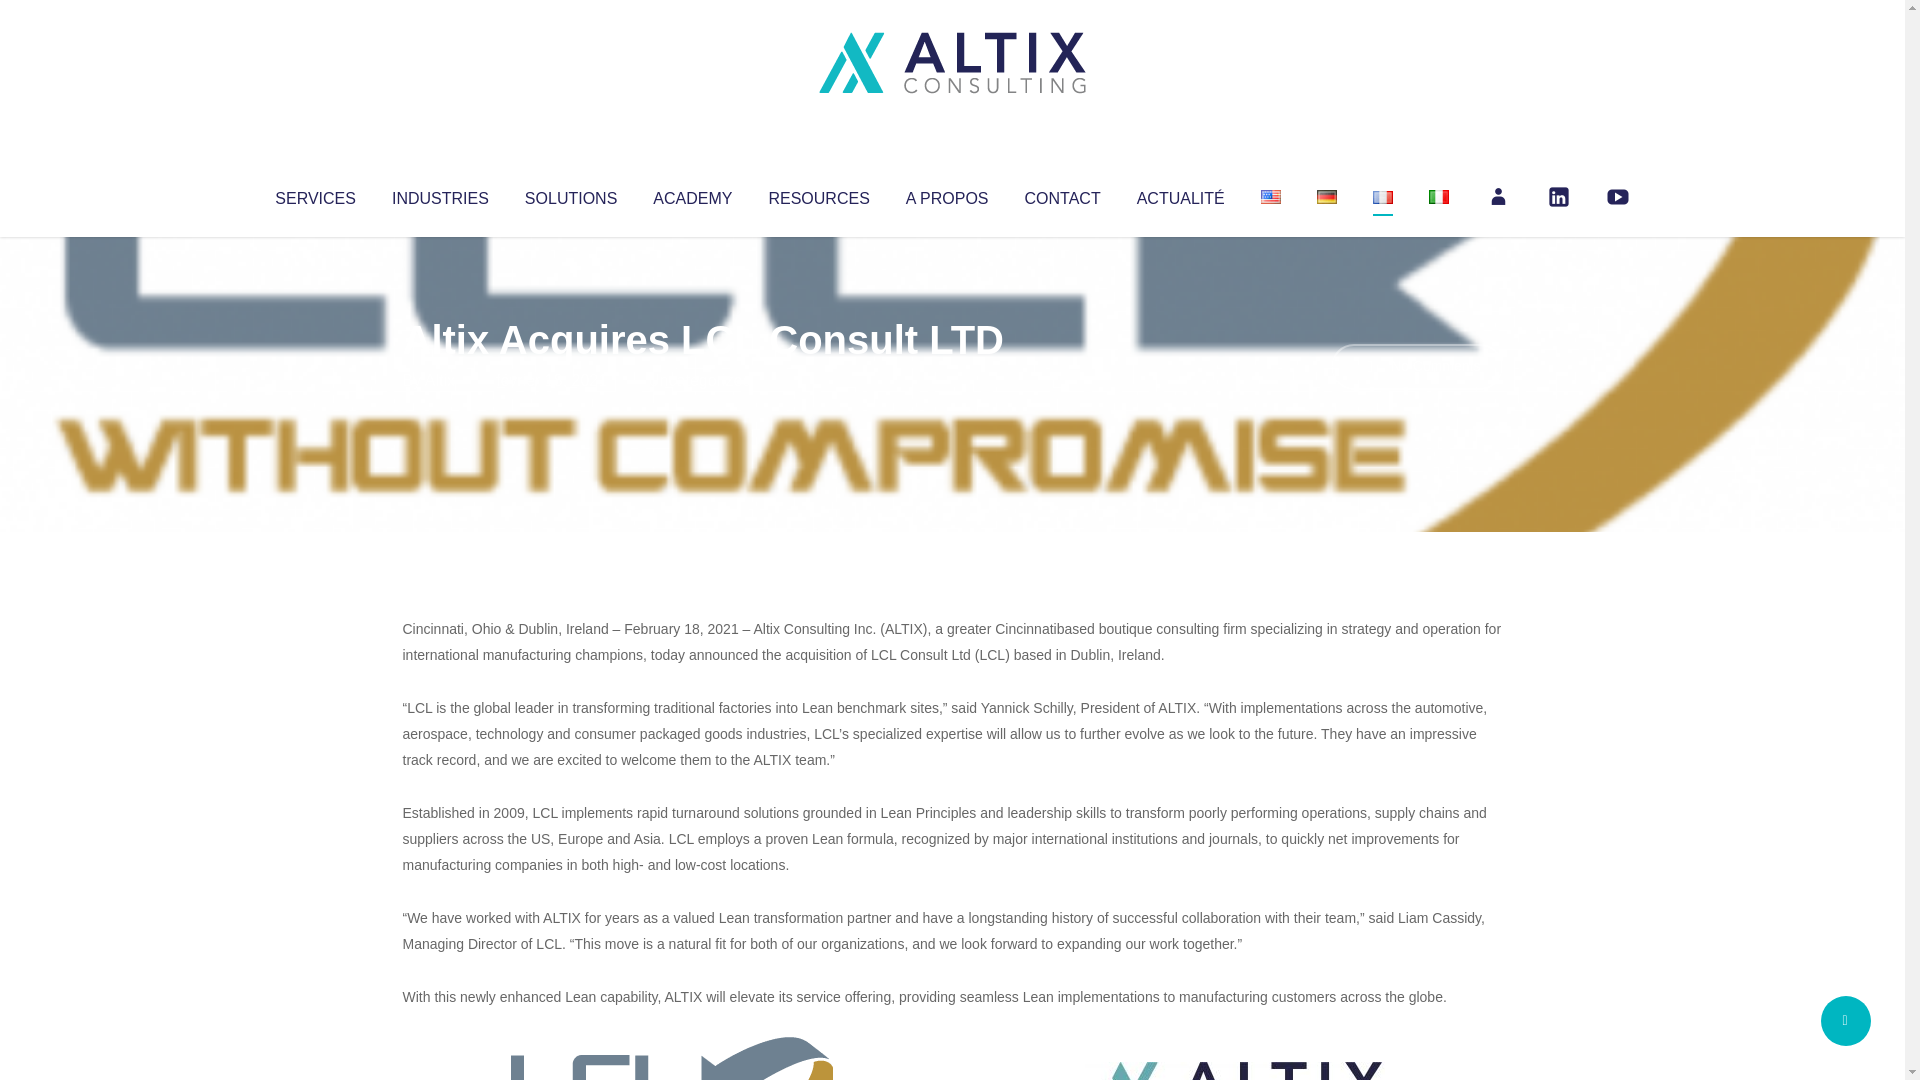  Describe the element at coordinates (440, 194) in the screenshot. I see `INDUSTRIES` at that location.